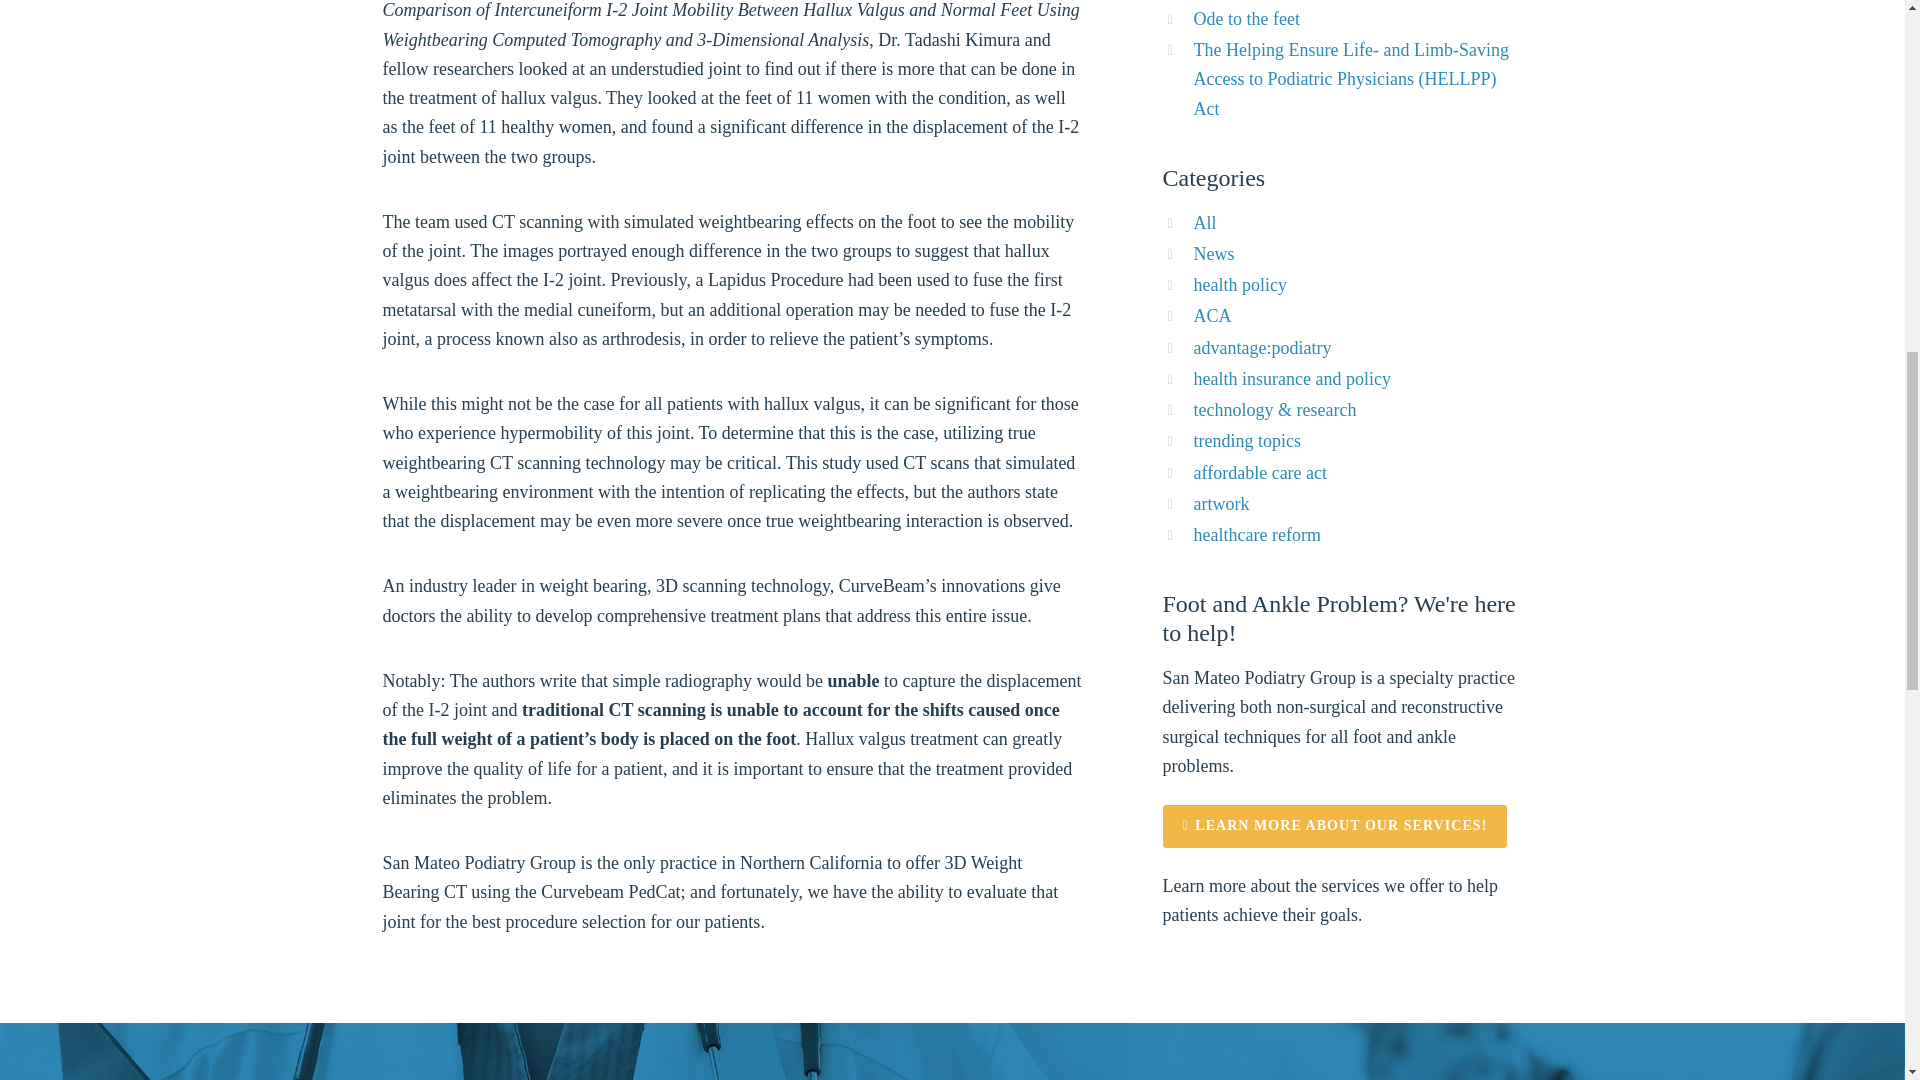  What do you see at coordinates (1263, 348) in the screenshot?
I see `advantage:podiatry` at bounding box center [1263, 348].